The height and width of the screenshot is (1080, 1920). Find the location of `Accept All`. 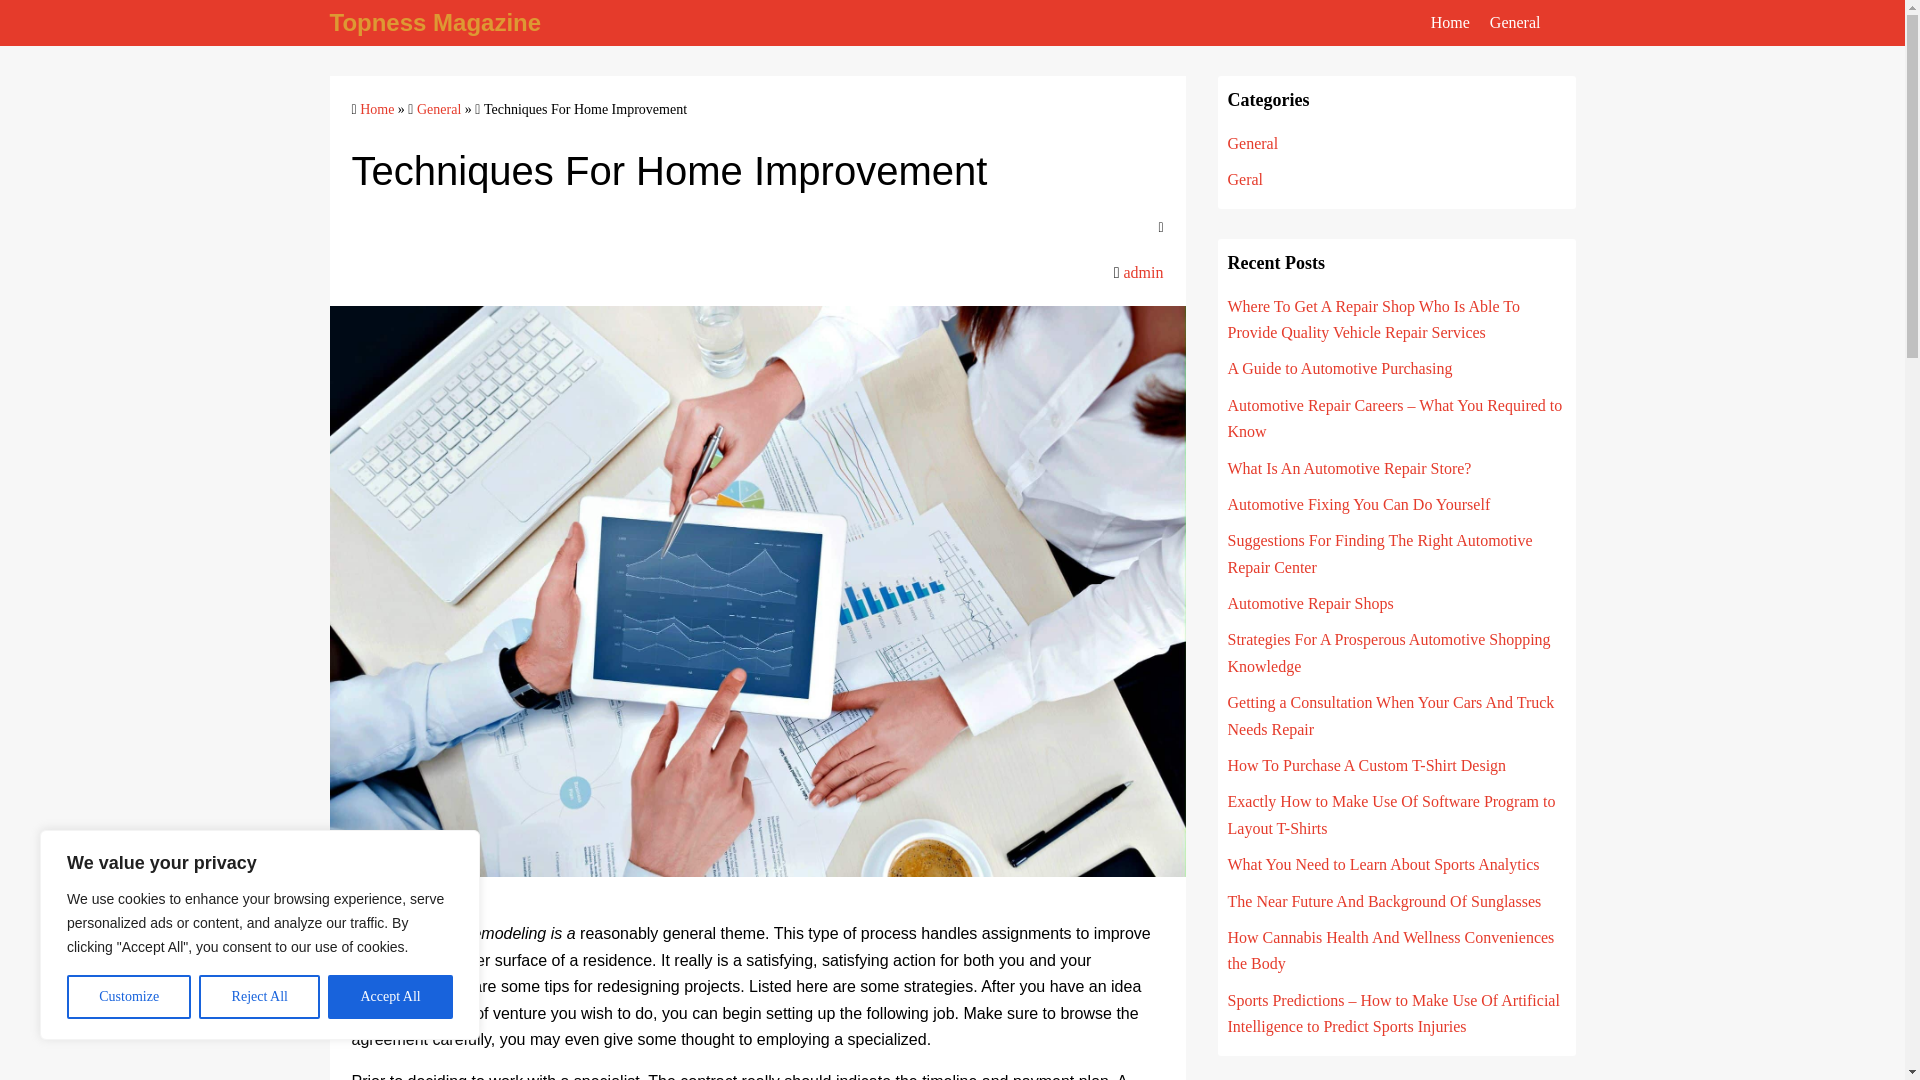

Accept All is located at coordinates (390, 997).